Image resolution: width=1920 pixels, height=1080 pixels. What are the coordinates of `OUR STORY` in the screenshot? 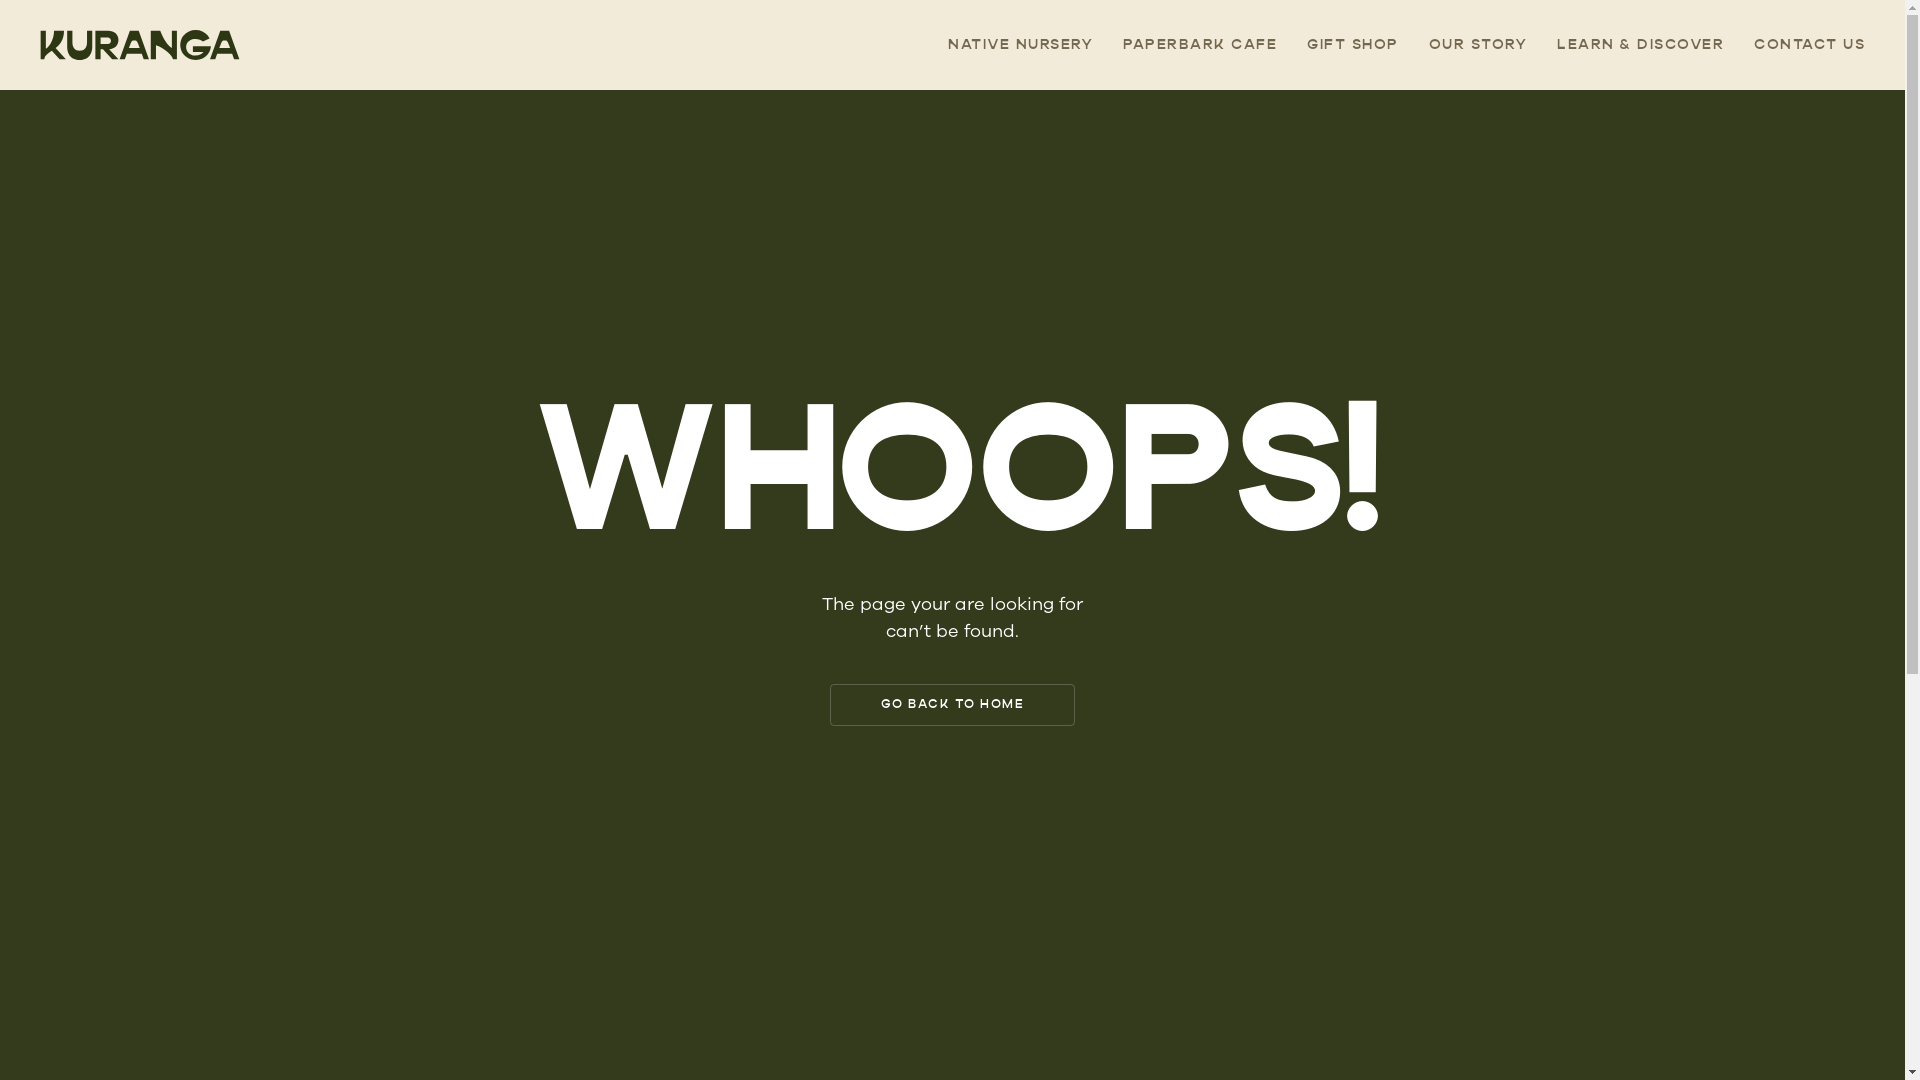 It's located at (1478, 45).